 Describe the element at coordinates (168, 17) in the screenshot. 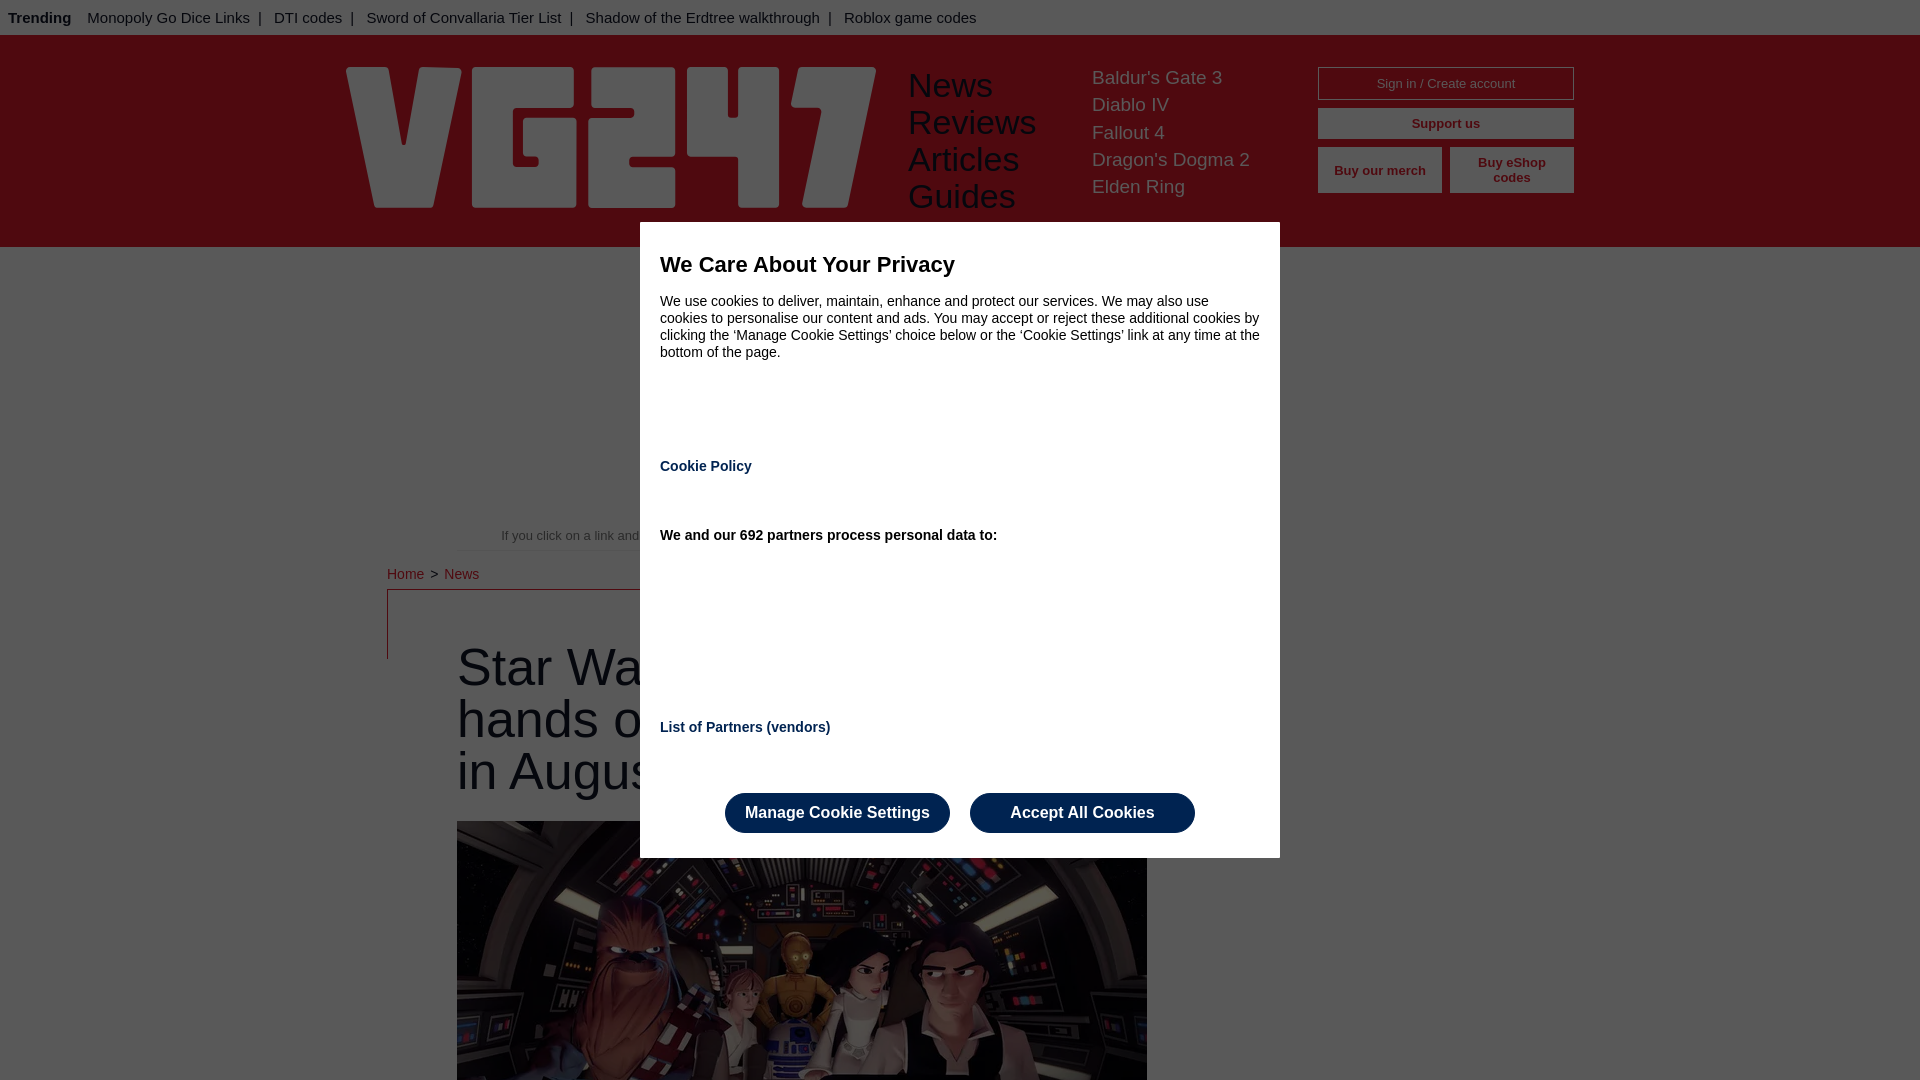

I see `Monopoly Go Dice Links` at that location.